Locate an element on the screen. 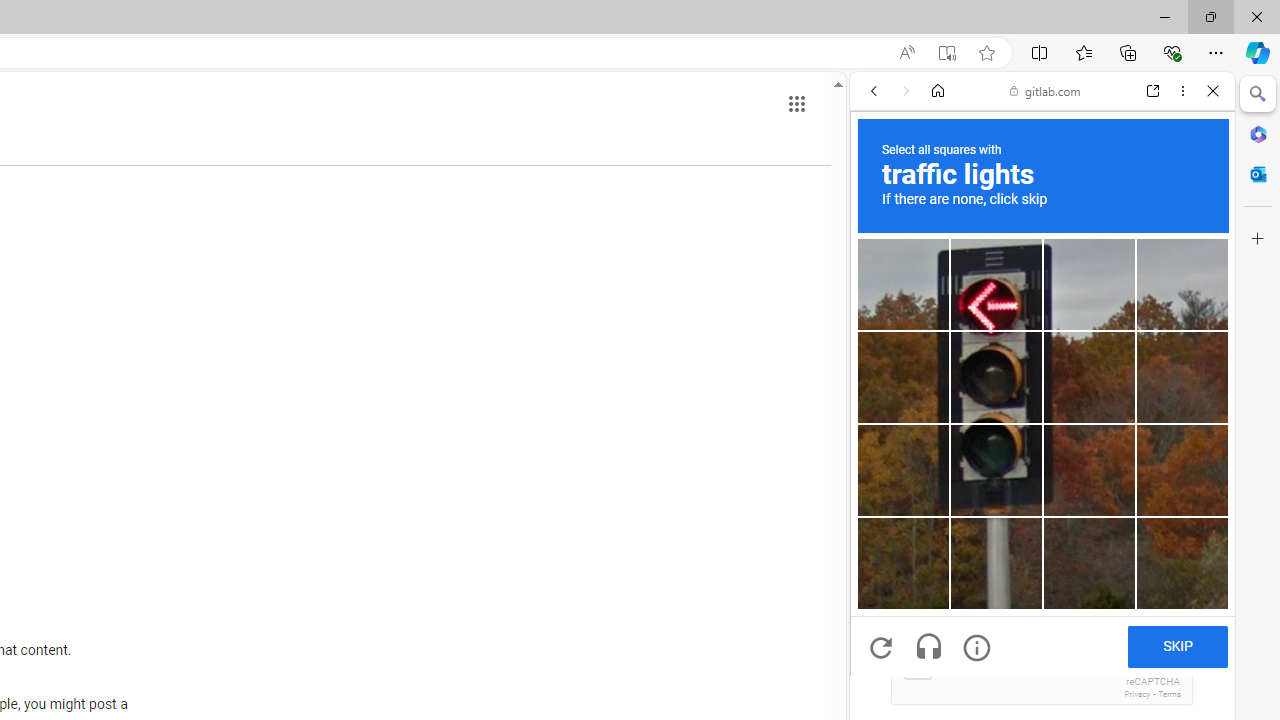  Terms is located at coordinates (1169, 694).